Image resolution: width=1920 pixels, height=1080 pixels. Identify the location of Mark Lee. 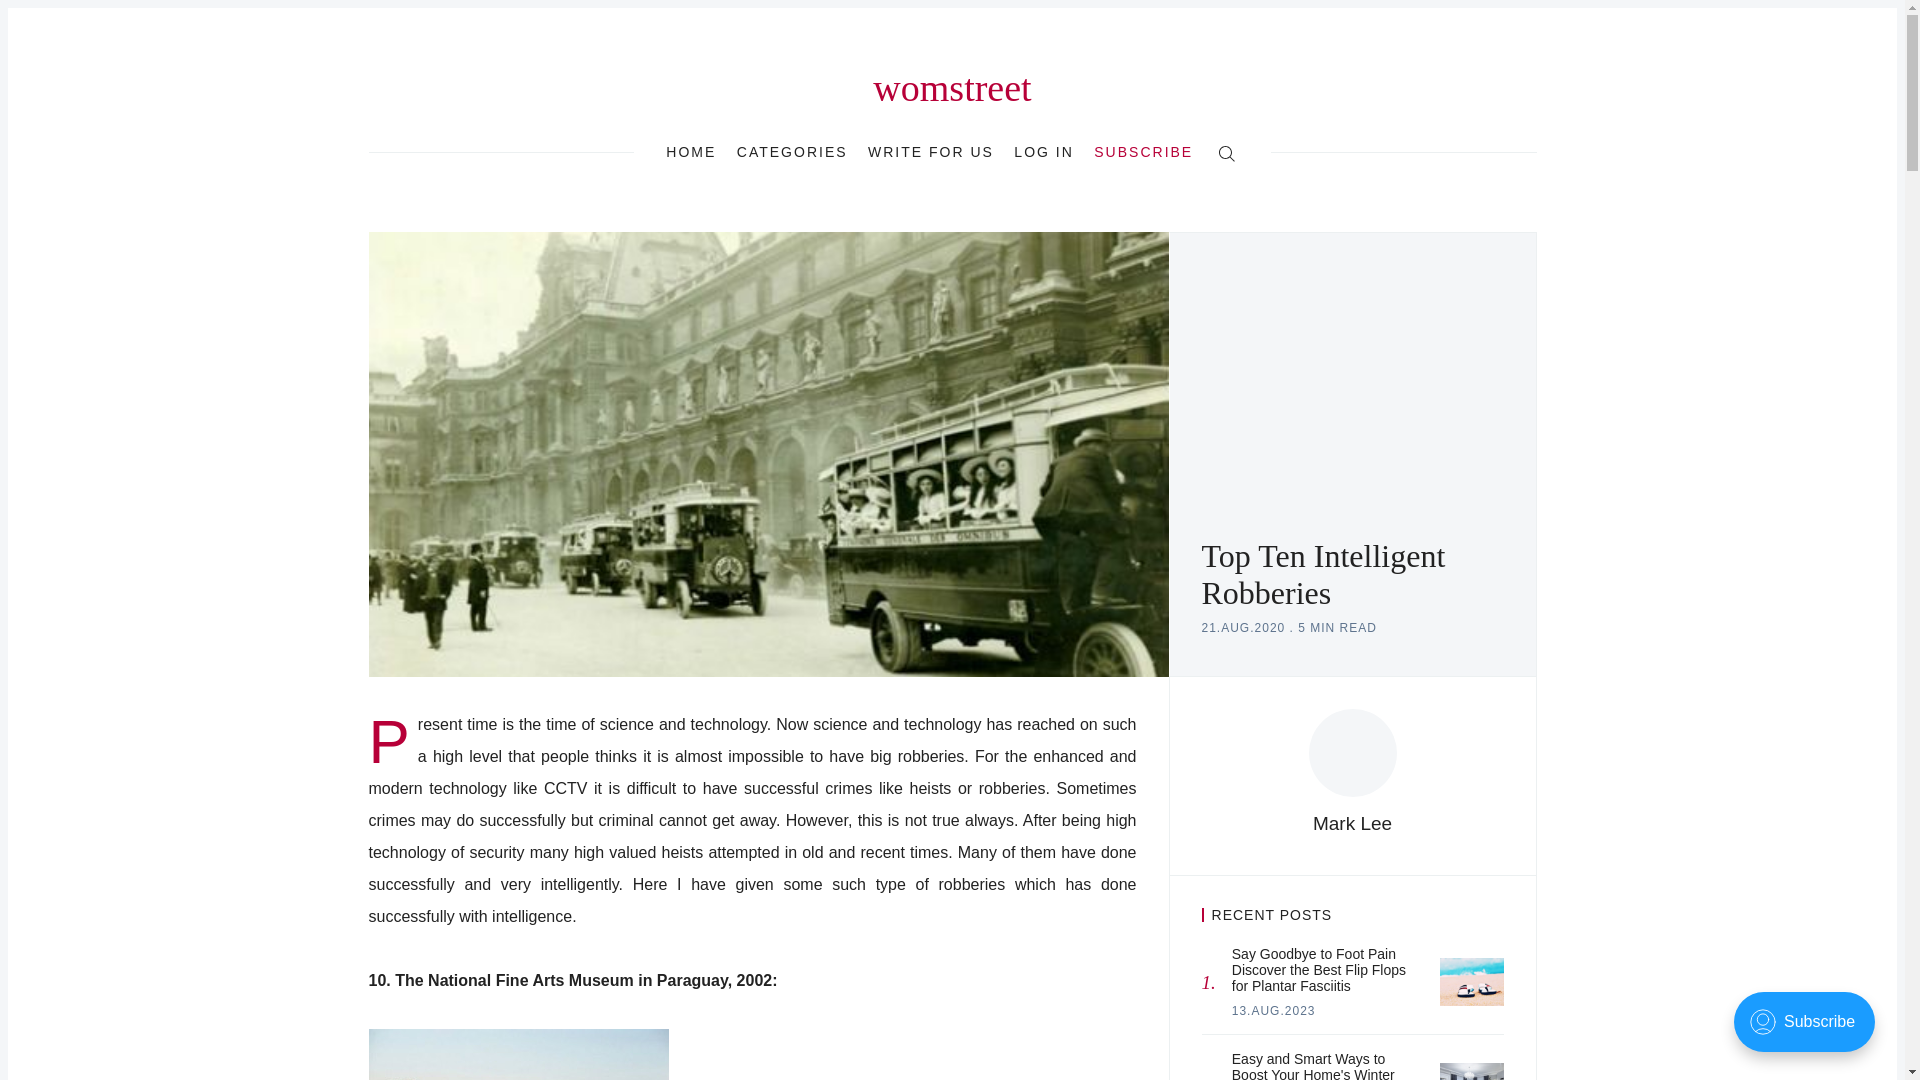
(1352, 823).